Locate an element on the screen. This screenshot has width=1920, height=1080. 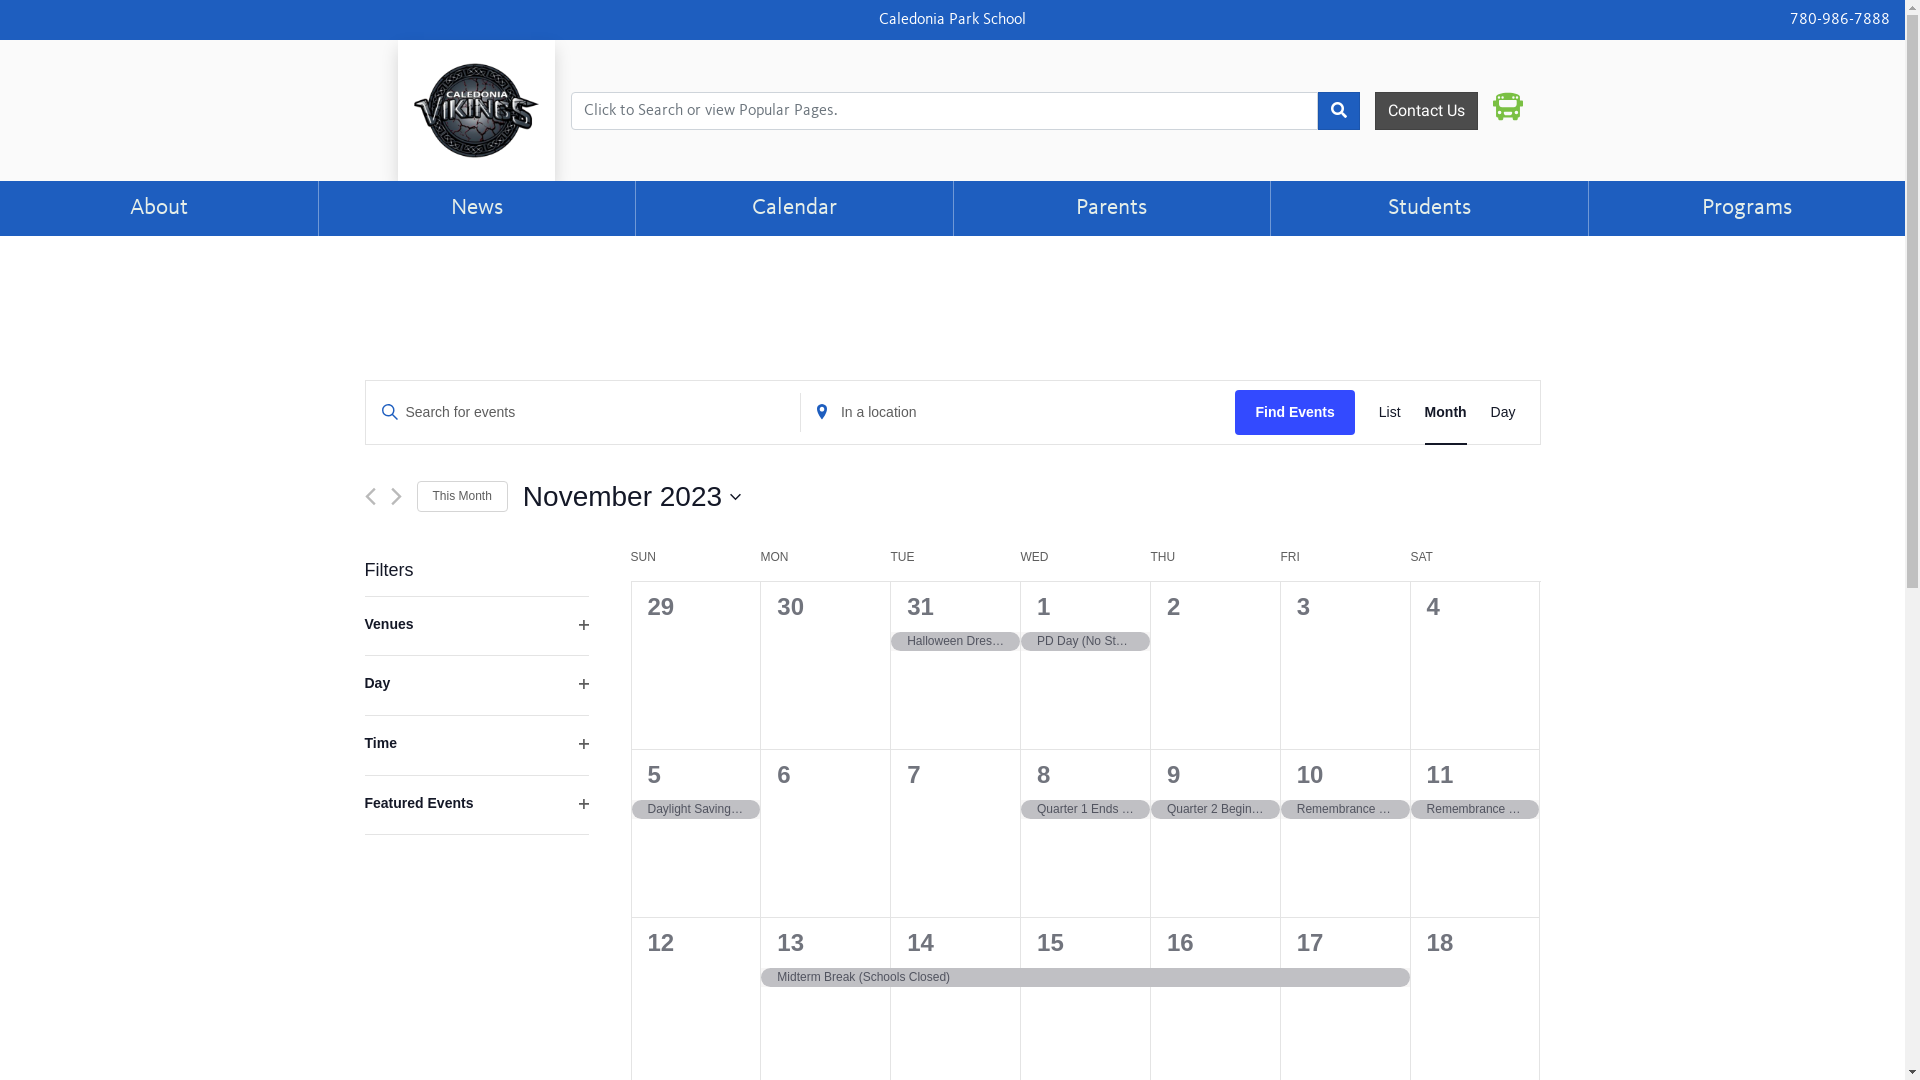
Calendar is located at coordinates (794, 208).